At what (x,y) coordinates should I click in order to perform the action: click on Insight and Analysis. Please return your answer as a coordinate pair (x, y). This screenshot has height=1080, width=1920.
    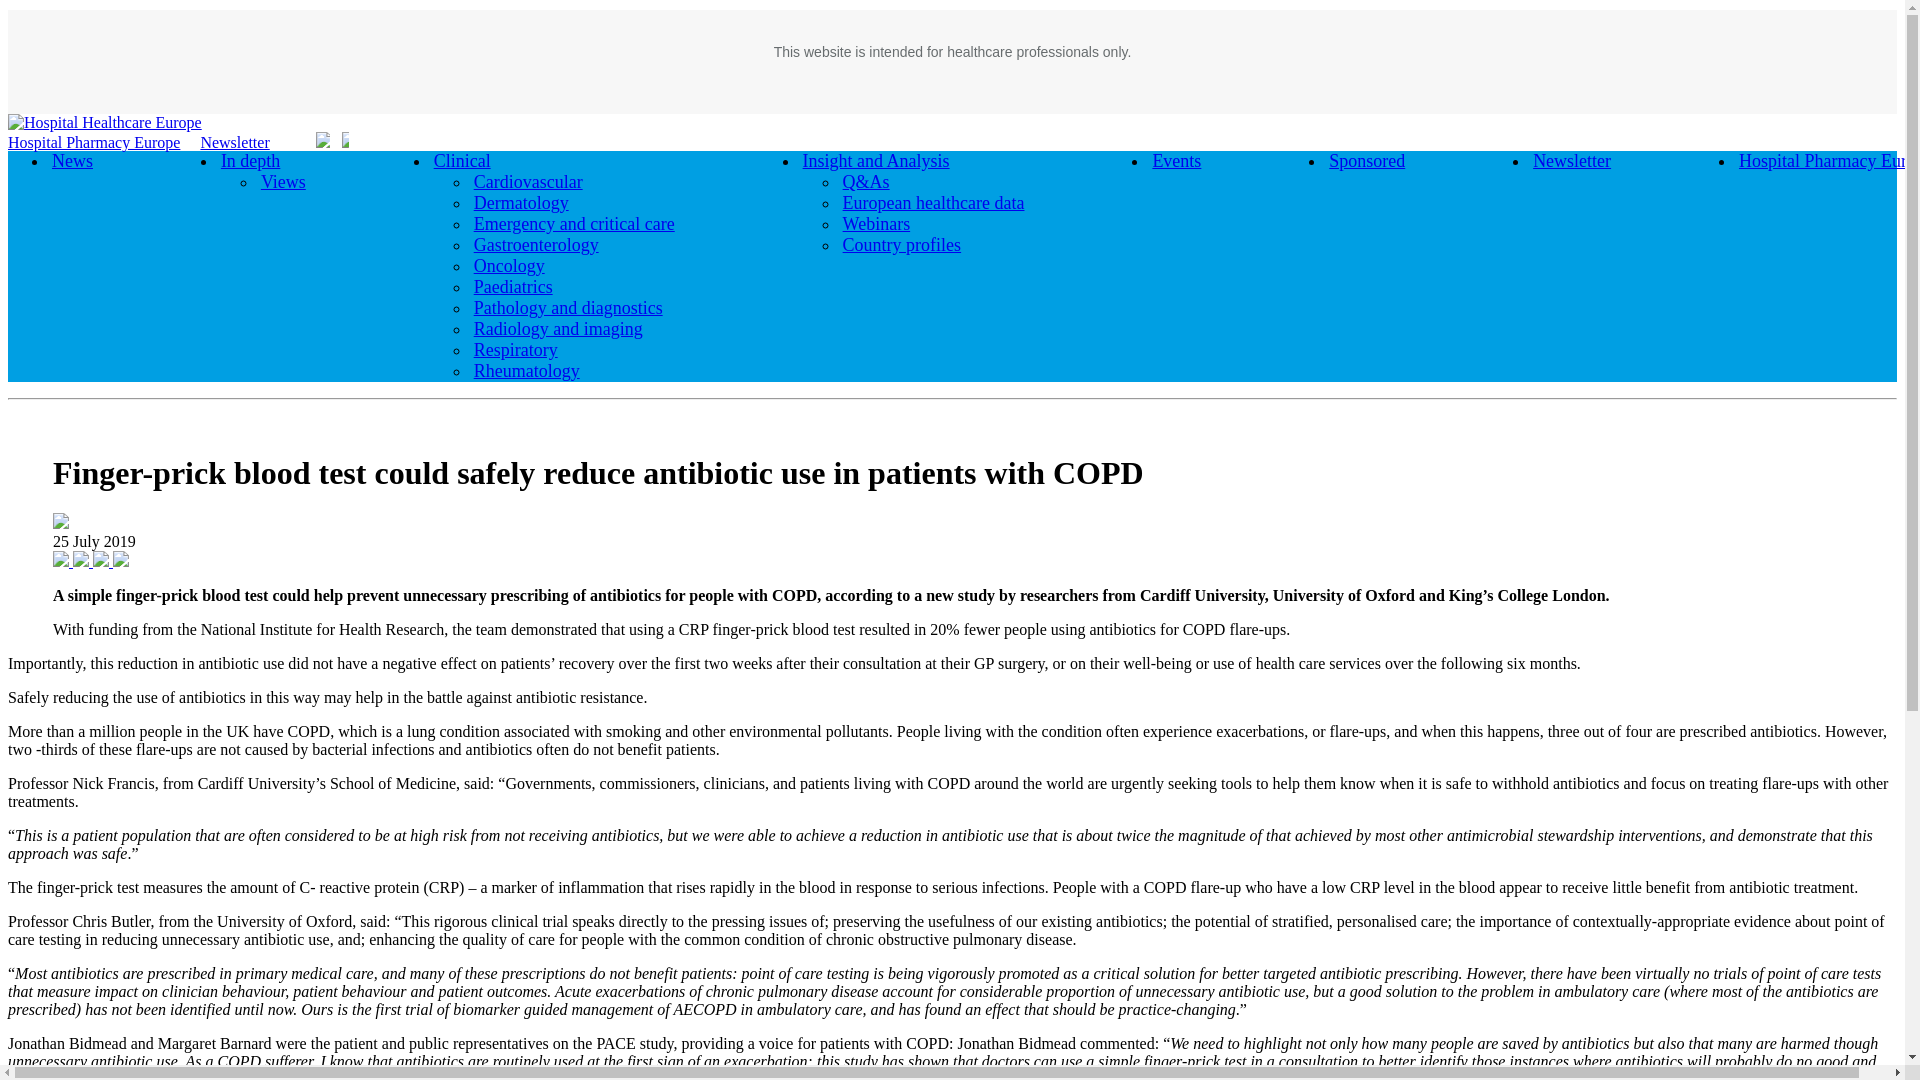
    Looking at the image, I should click on (876, 160).